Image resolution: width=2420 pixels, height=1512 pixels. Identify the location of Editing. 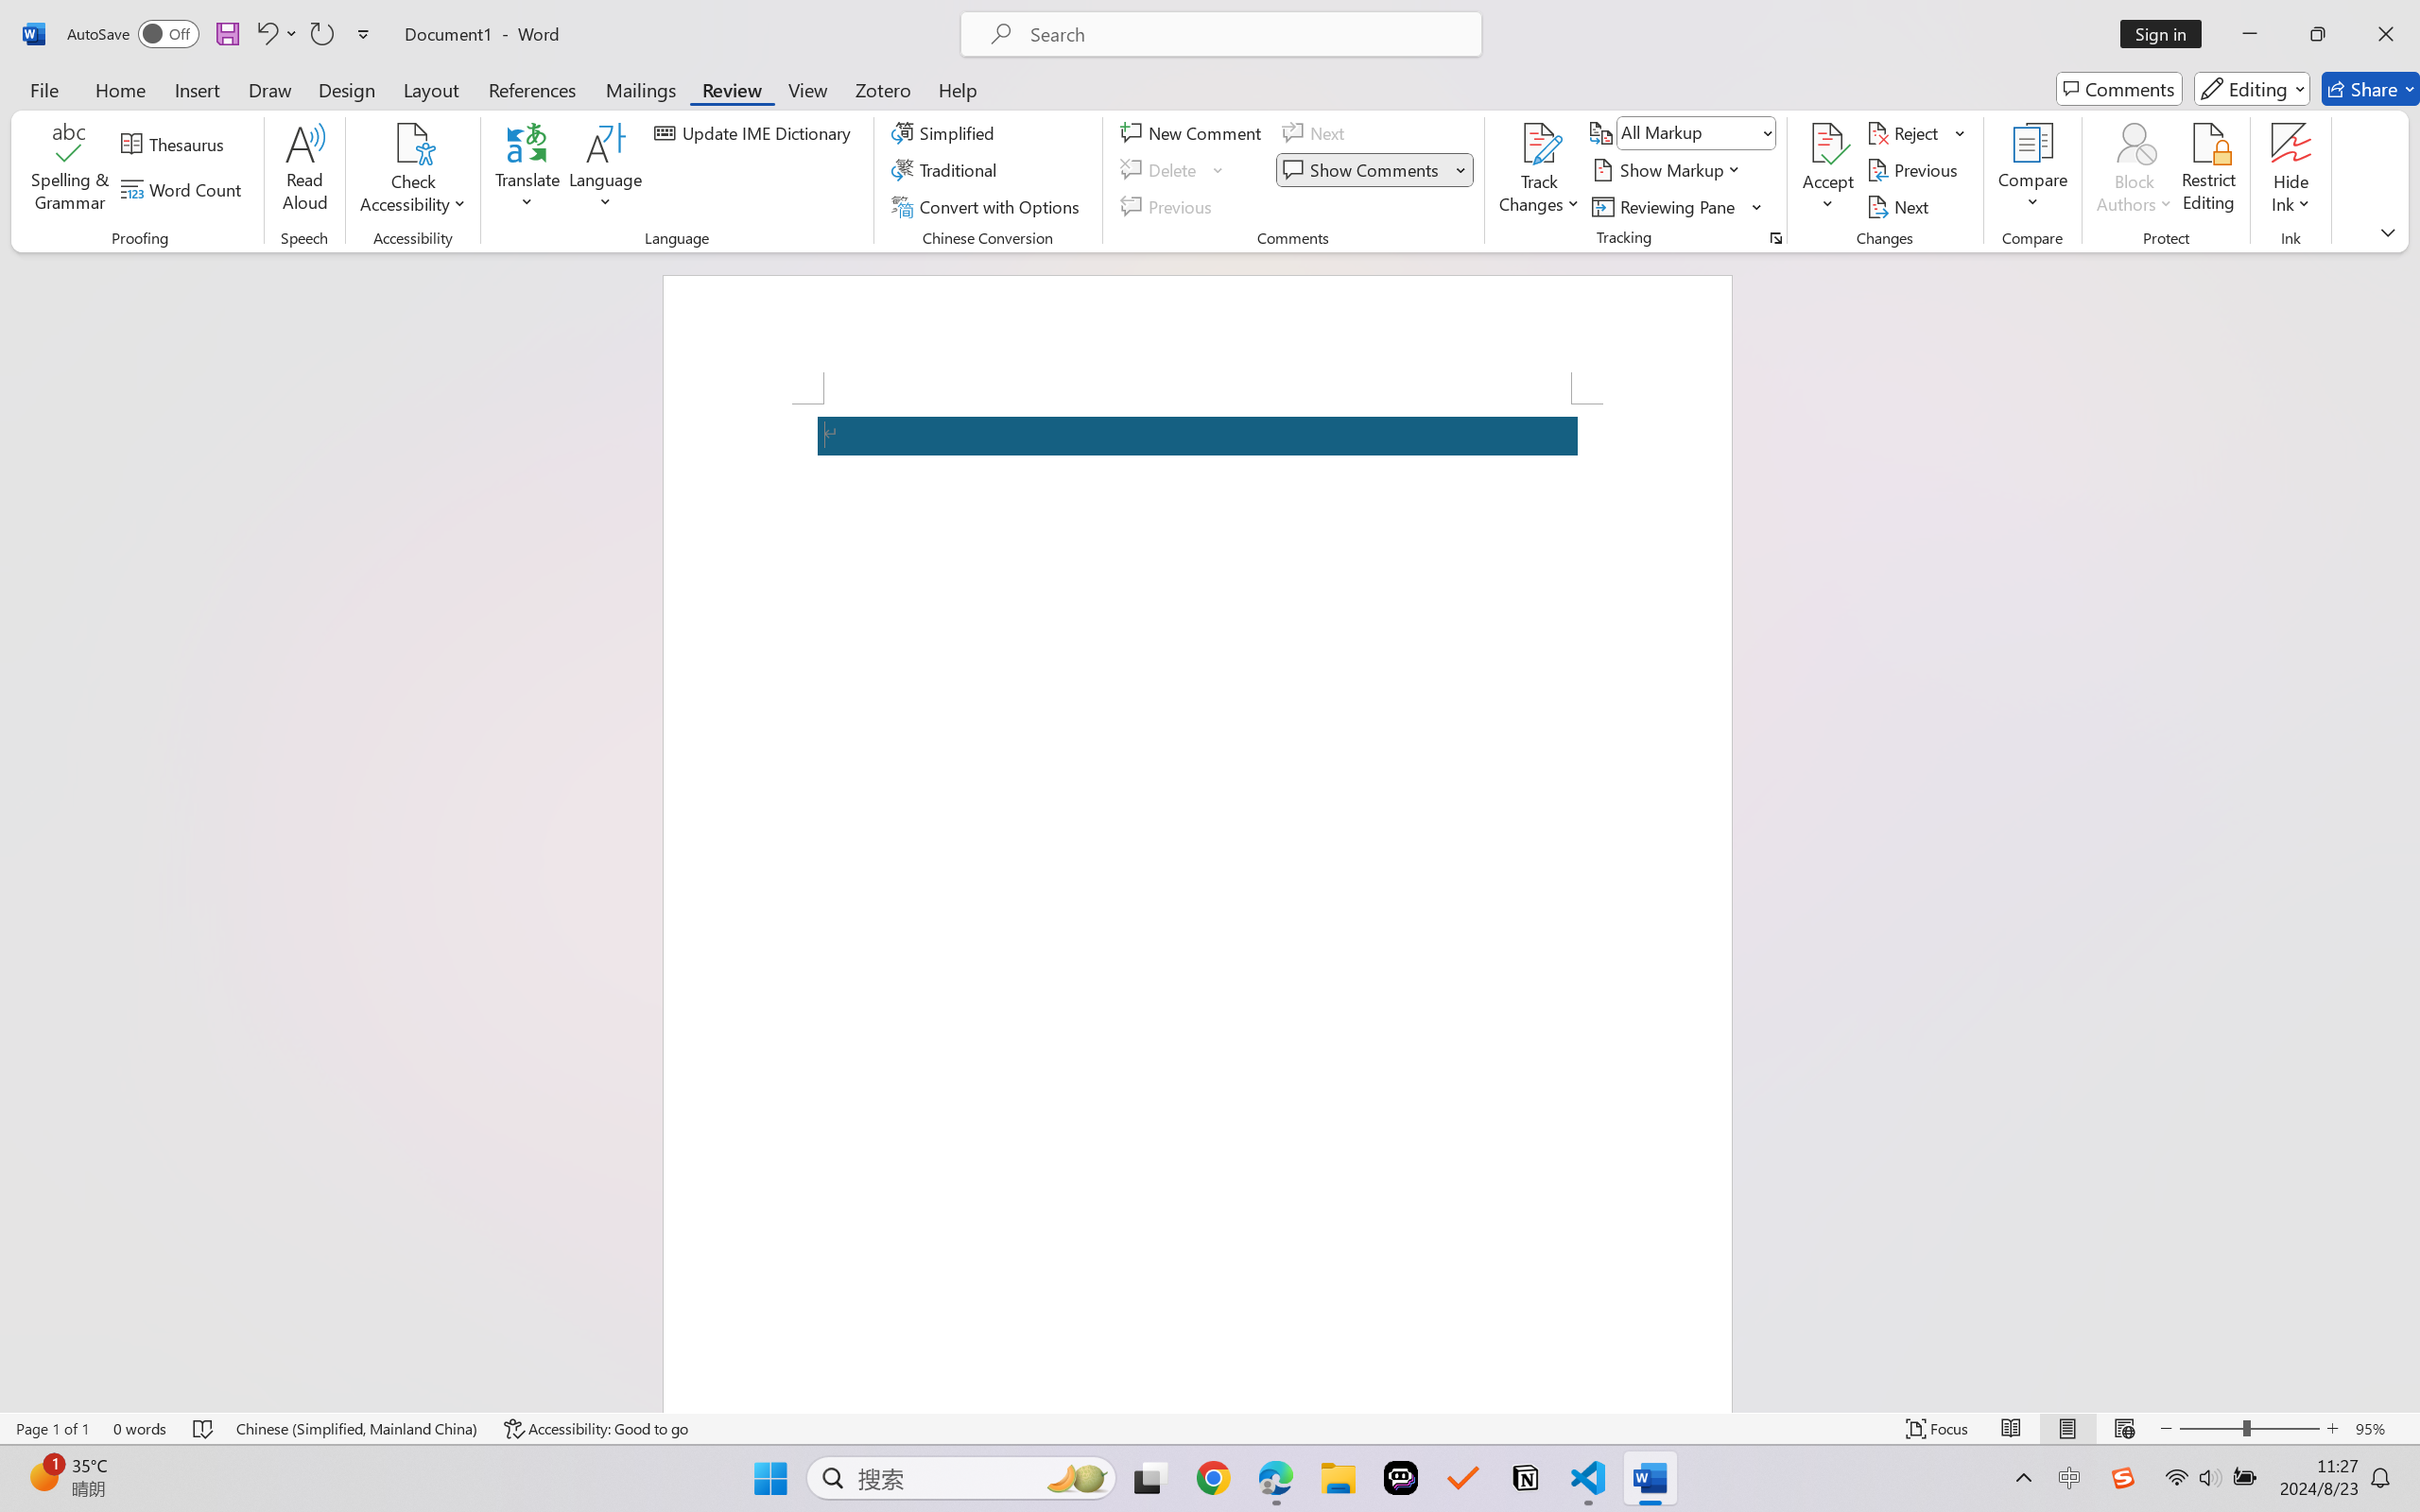
(2252, 89).